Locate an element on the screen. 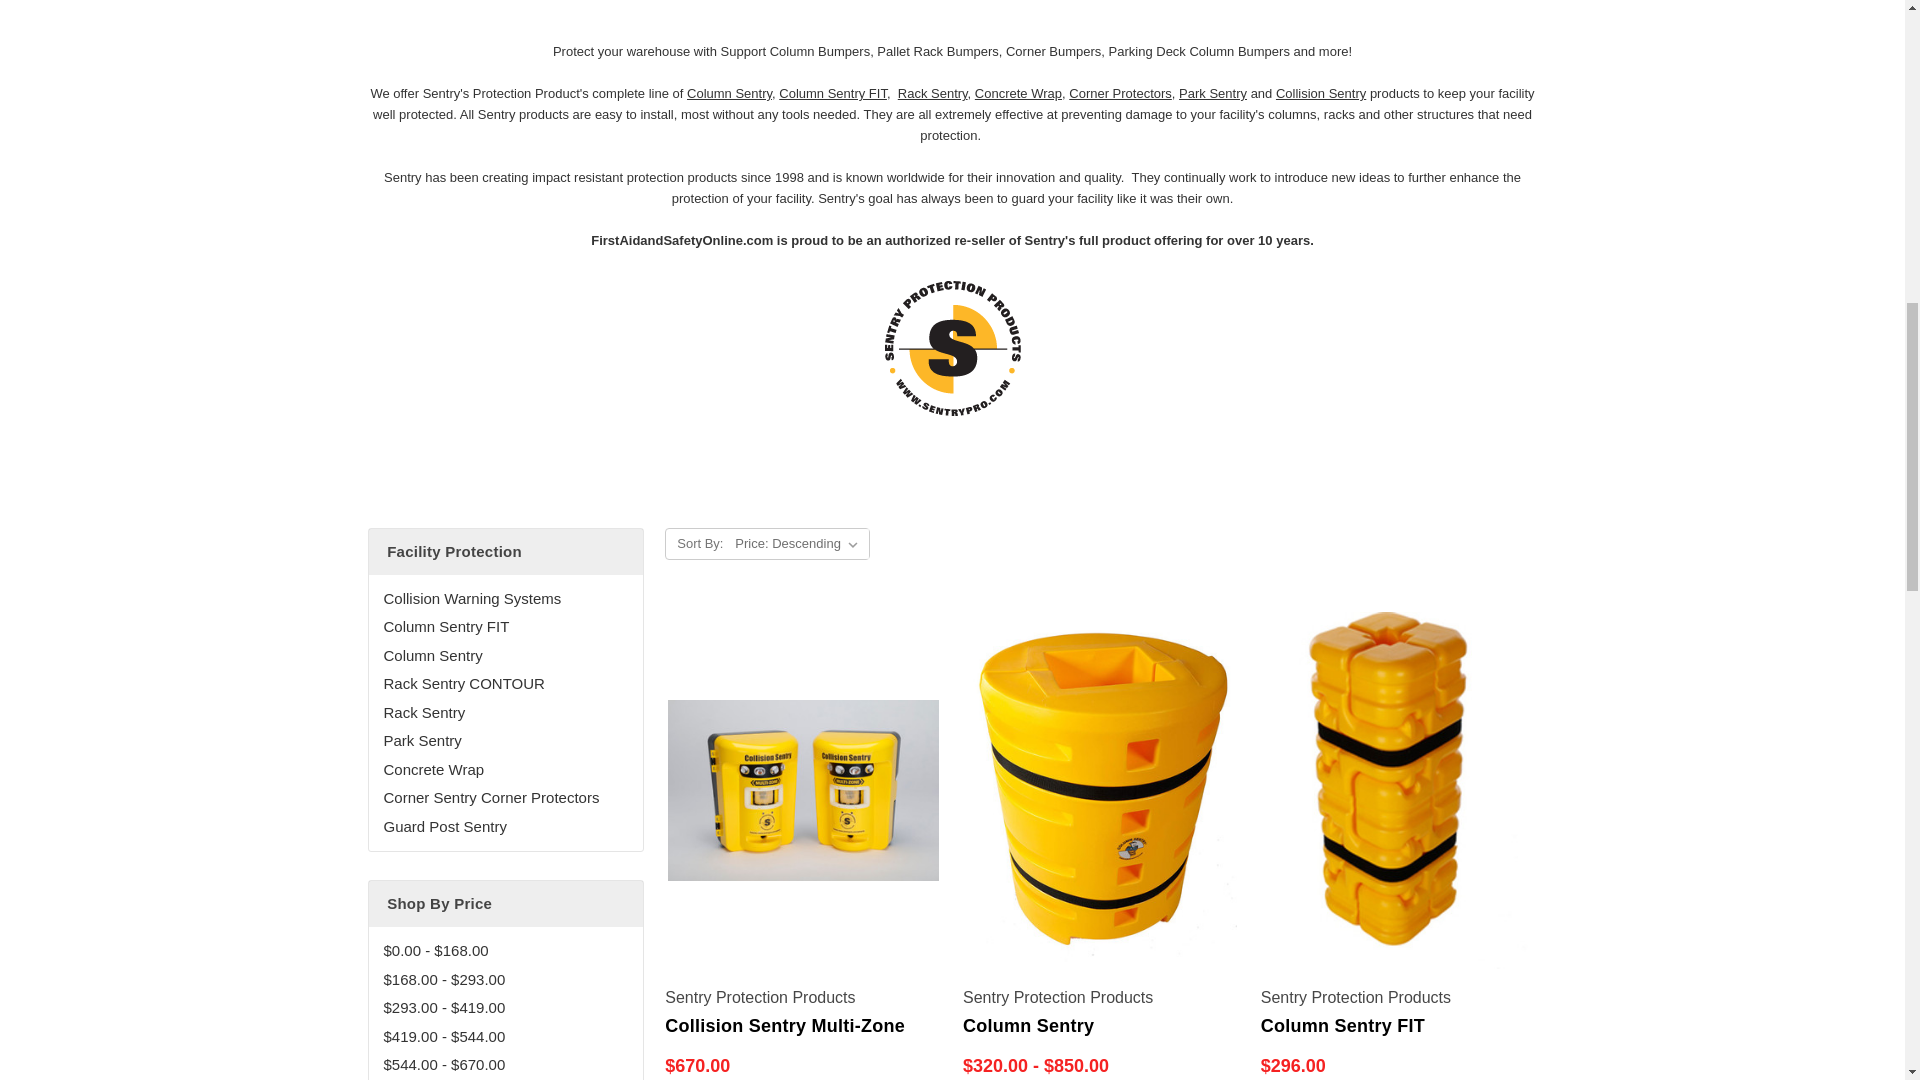 Image resolution: width=1920 pixels, height=1080 pixels. Column Sentry is located at coordinates (506, 656).